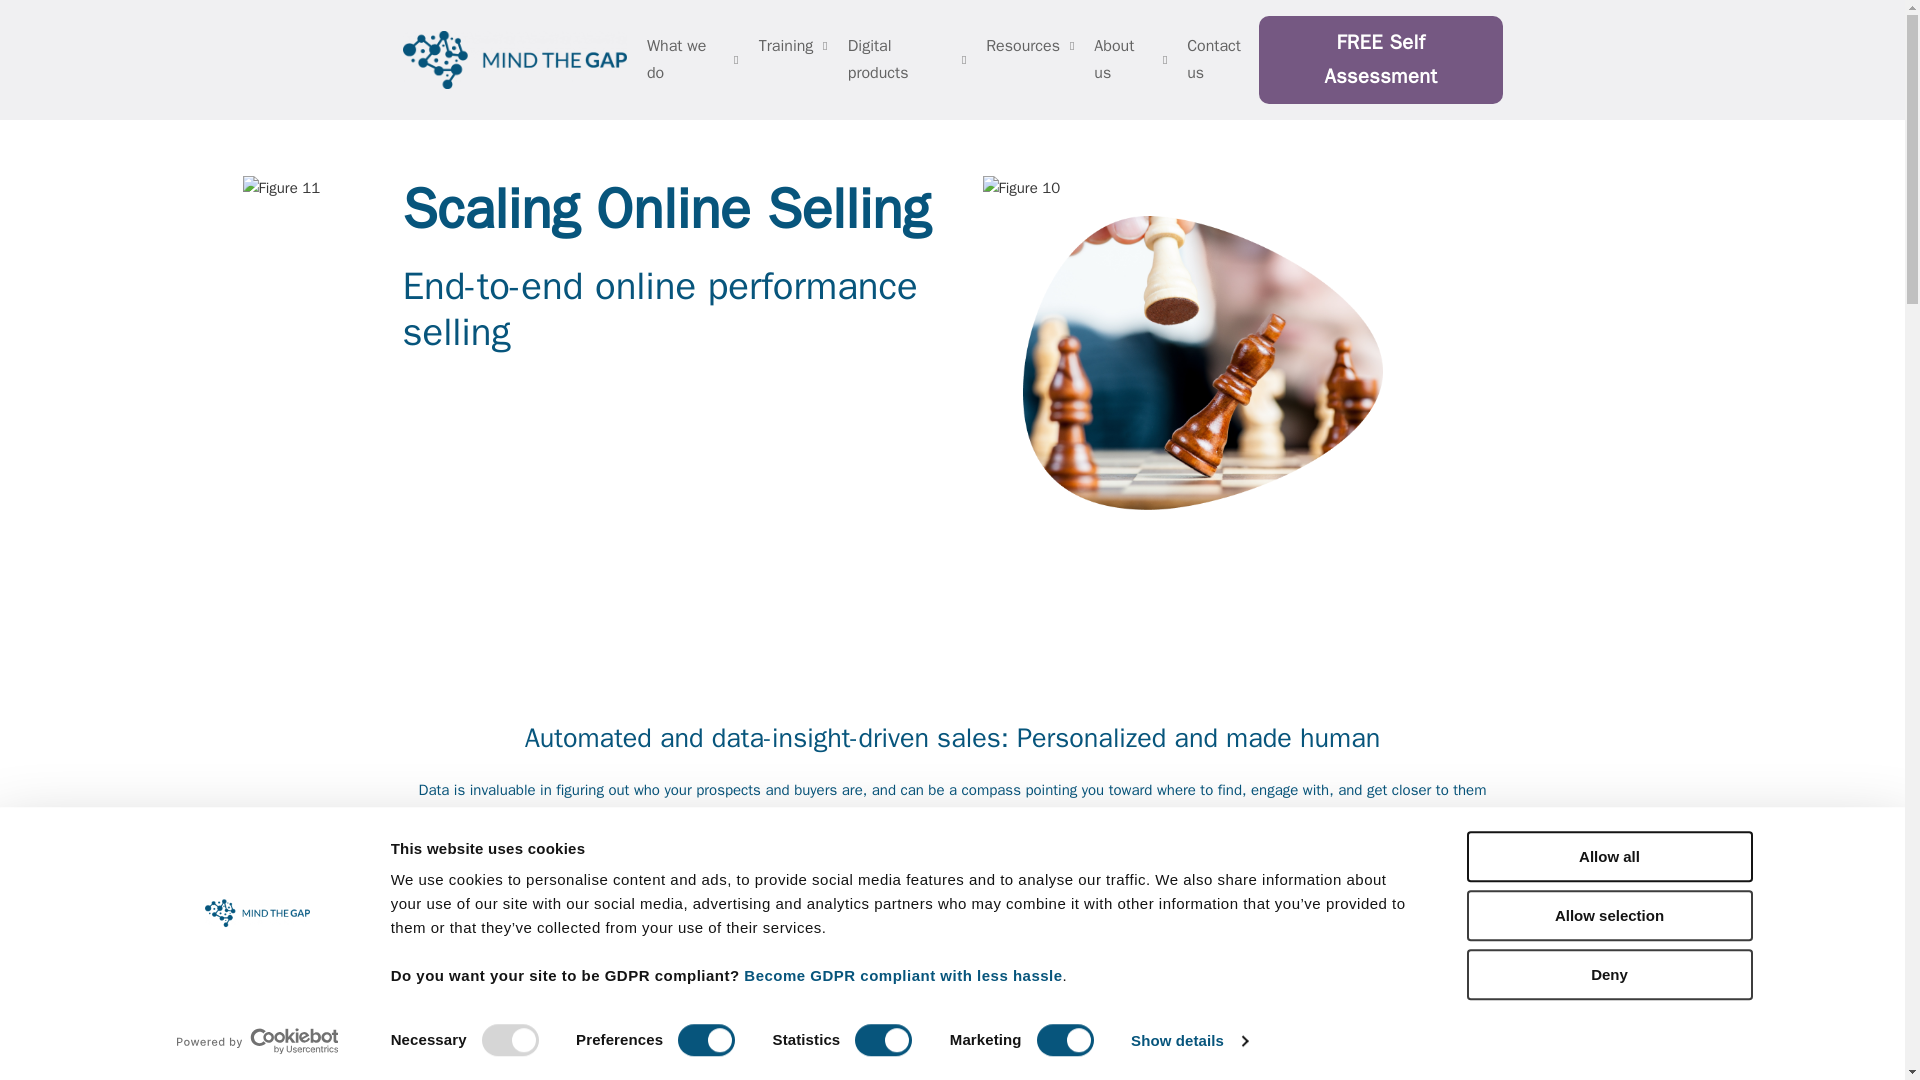  What do you see at coordinates (1188, 1041) in the screenshot?
I see `Show details` at bounding box center [1188, 1041].